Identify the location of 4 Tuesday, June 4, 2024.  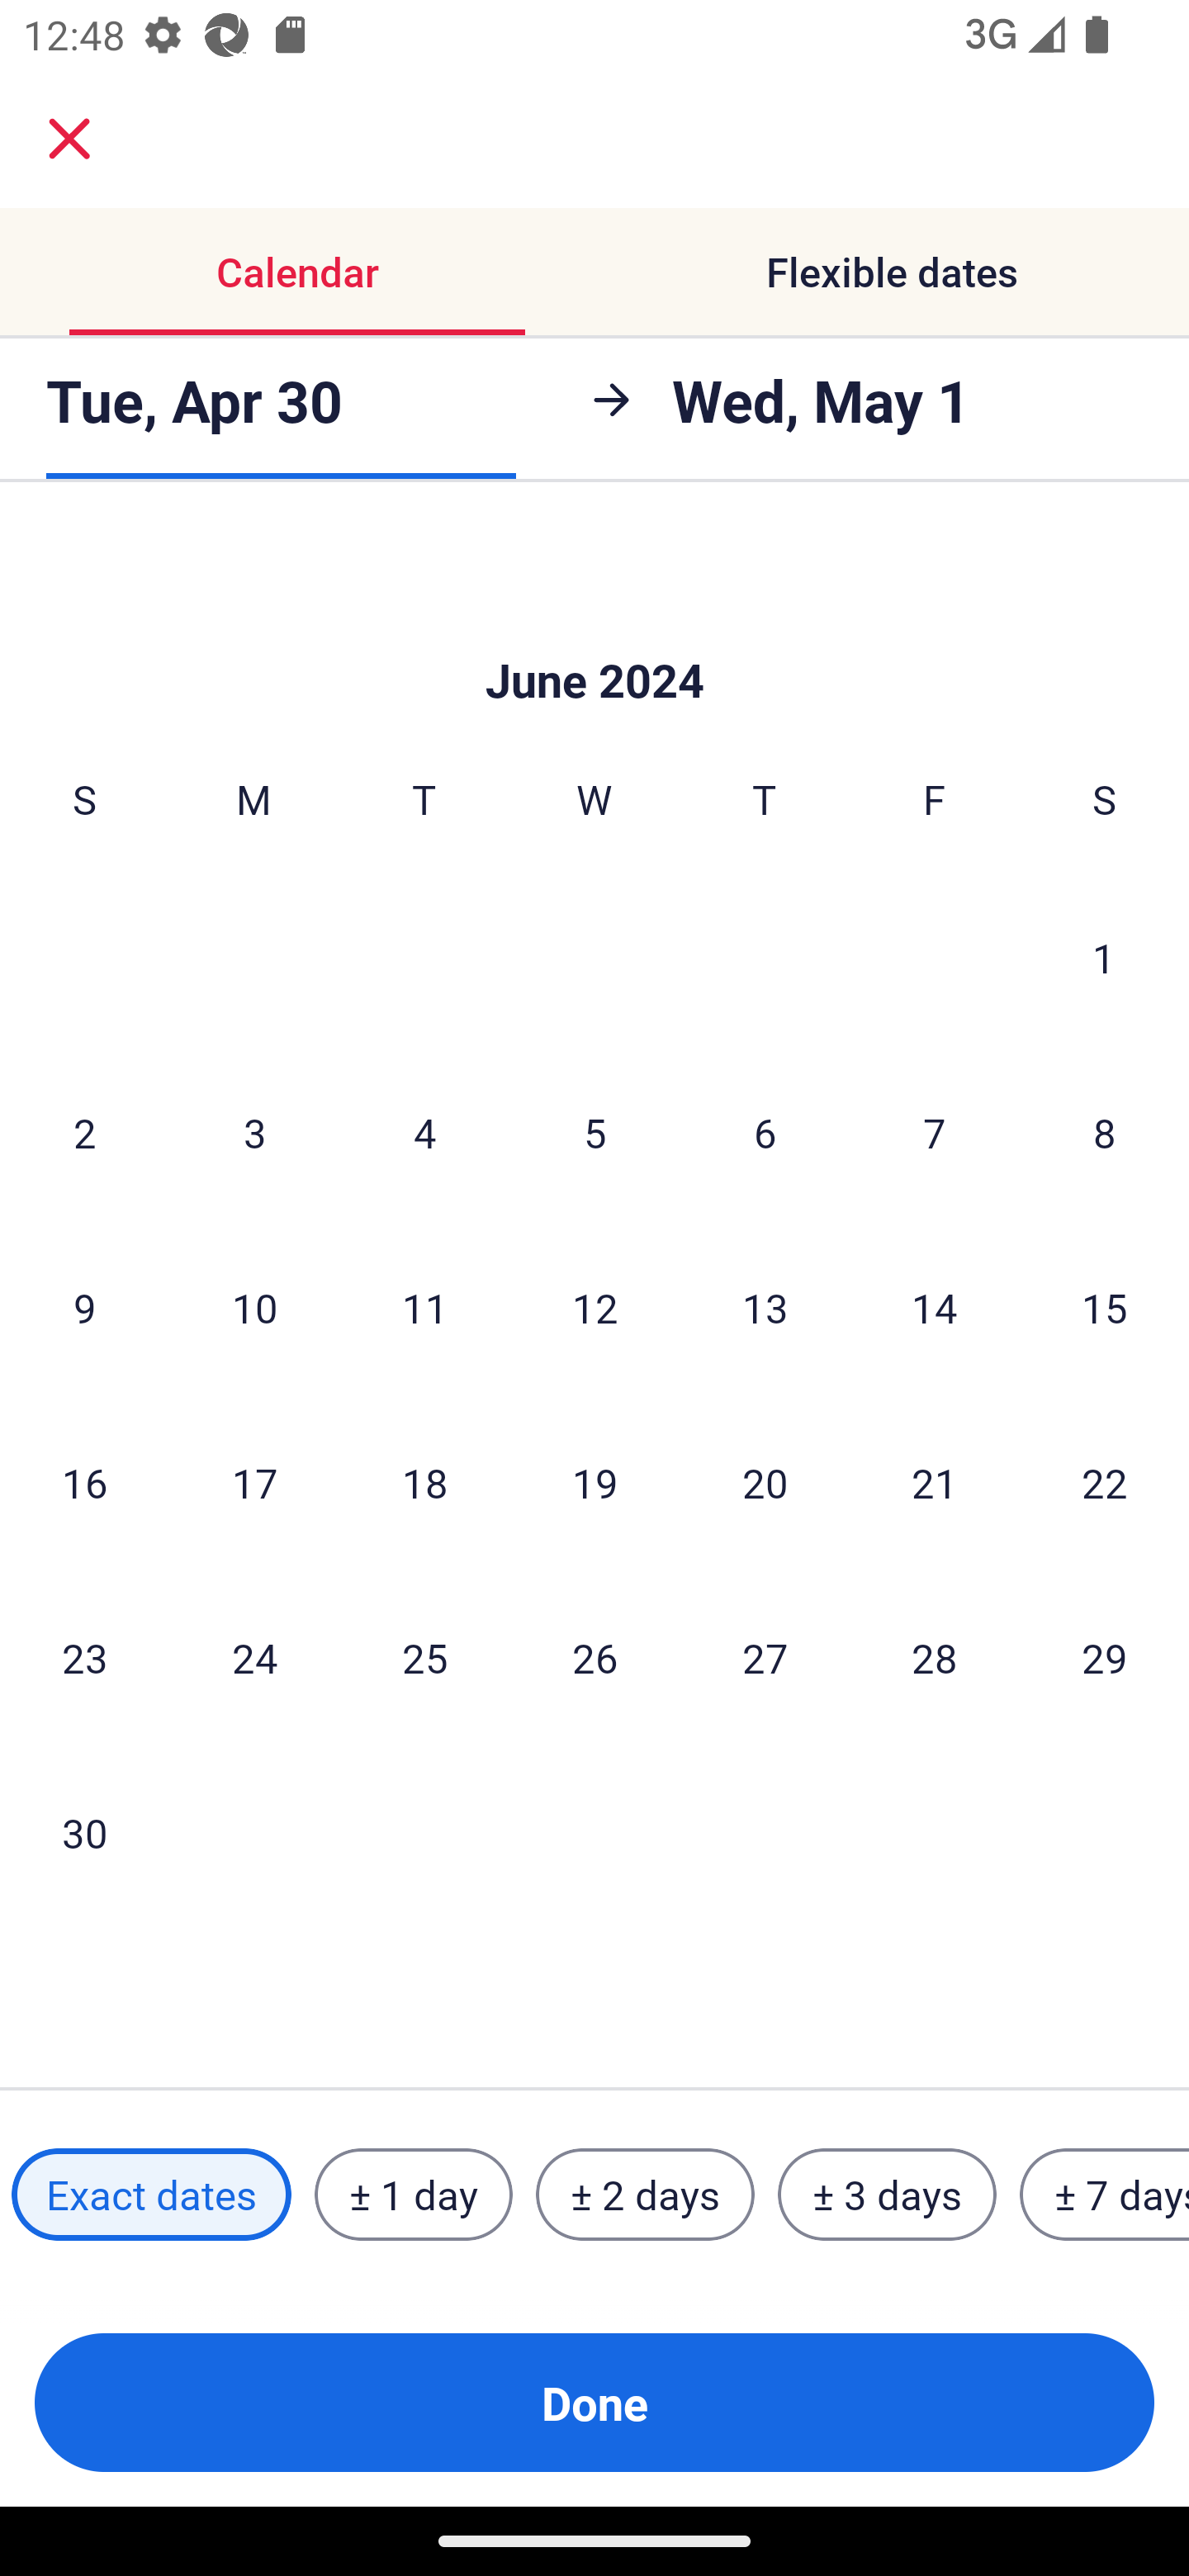
(424, 1131).